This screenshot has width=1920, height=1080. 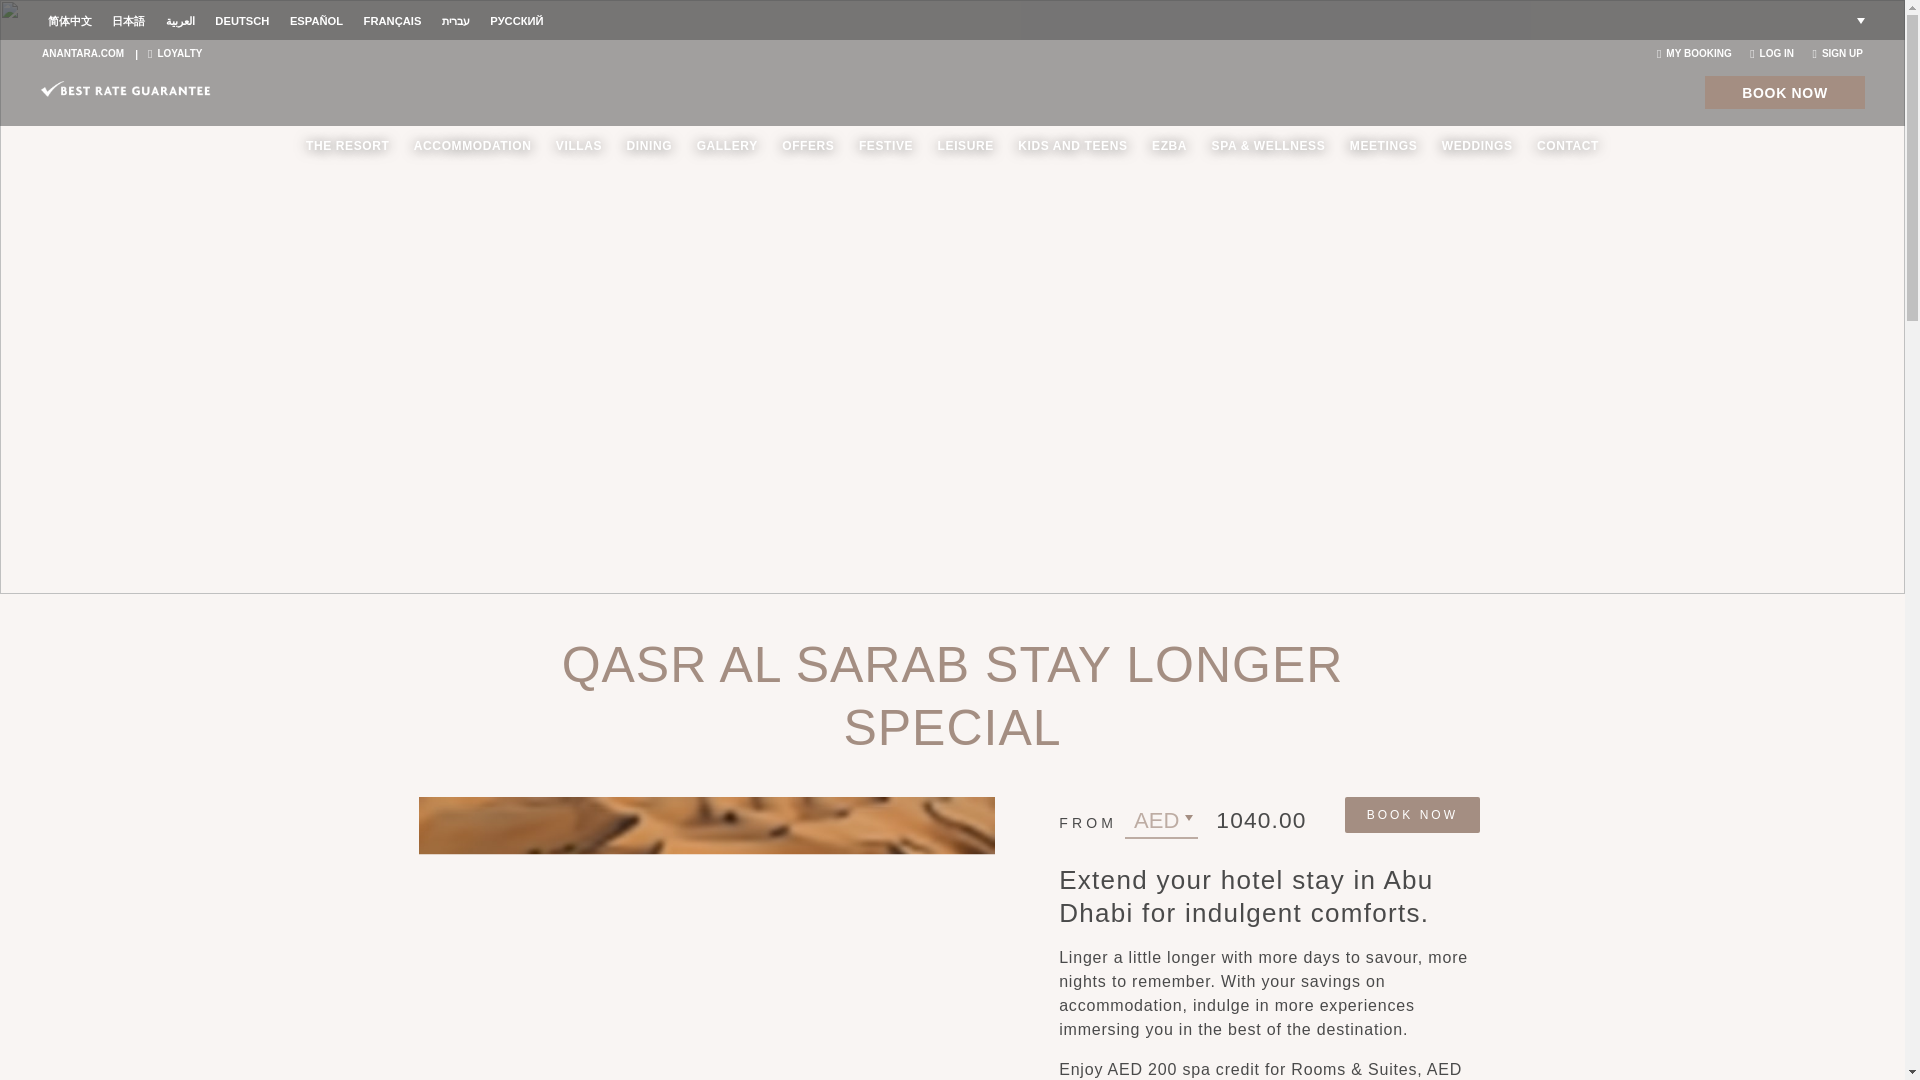 What do you see at coordinates (1771, 53) in the screenshot?
I see `LOG IN` at bounding box center [1771, 53].